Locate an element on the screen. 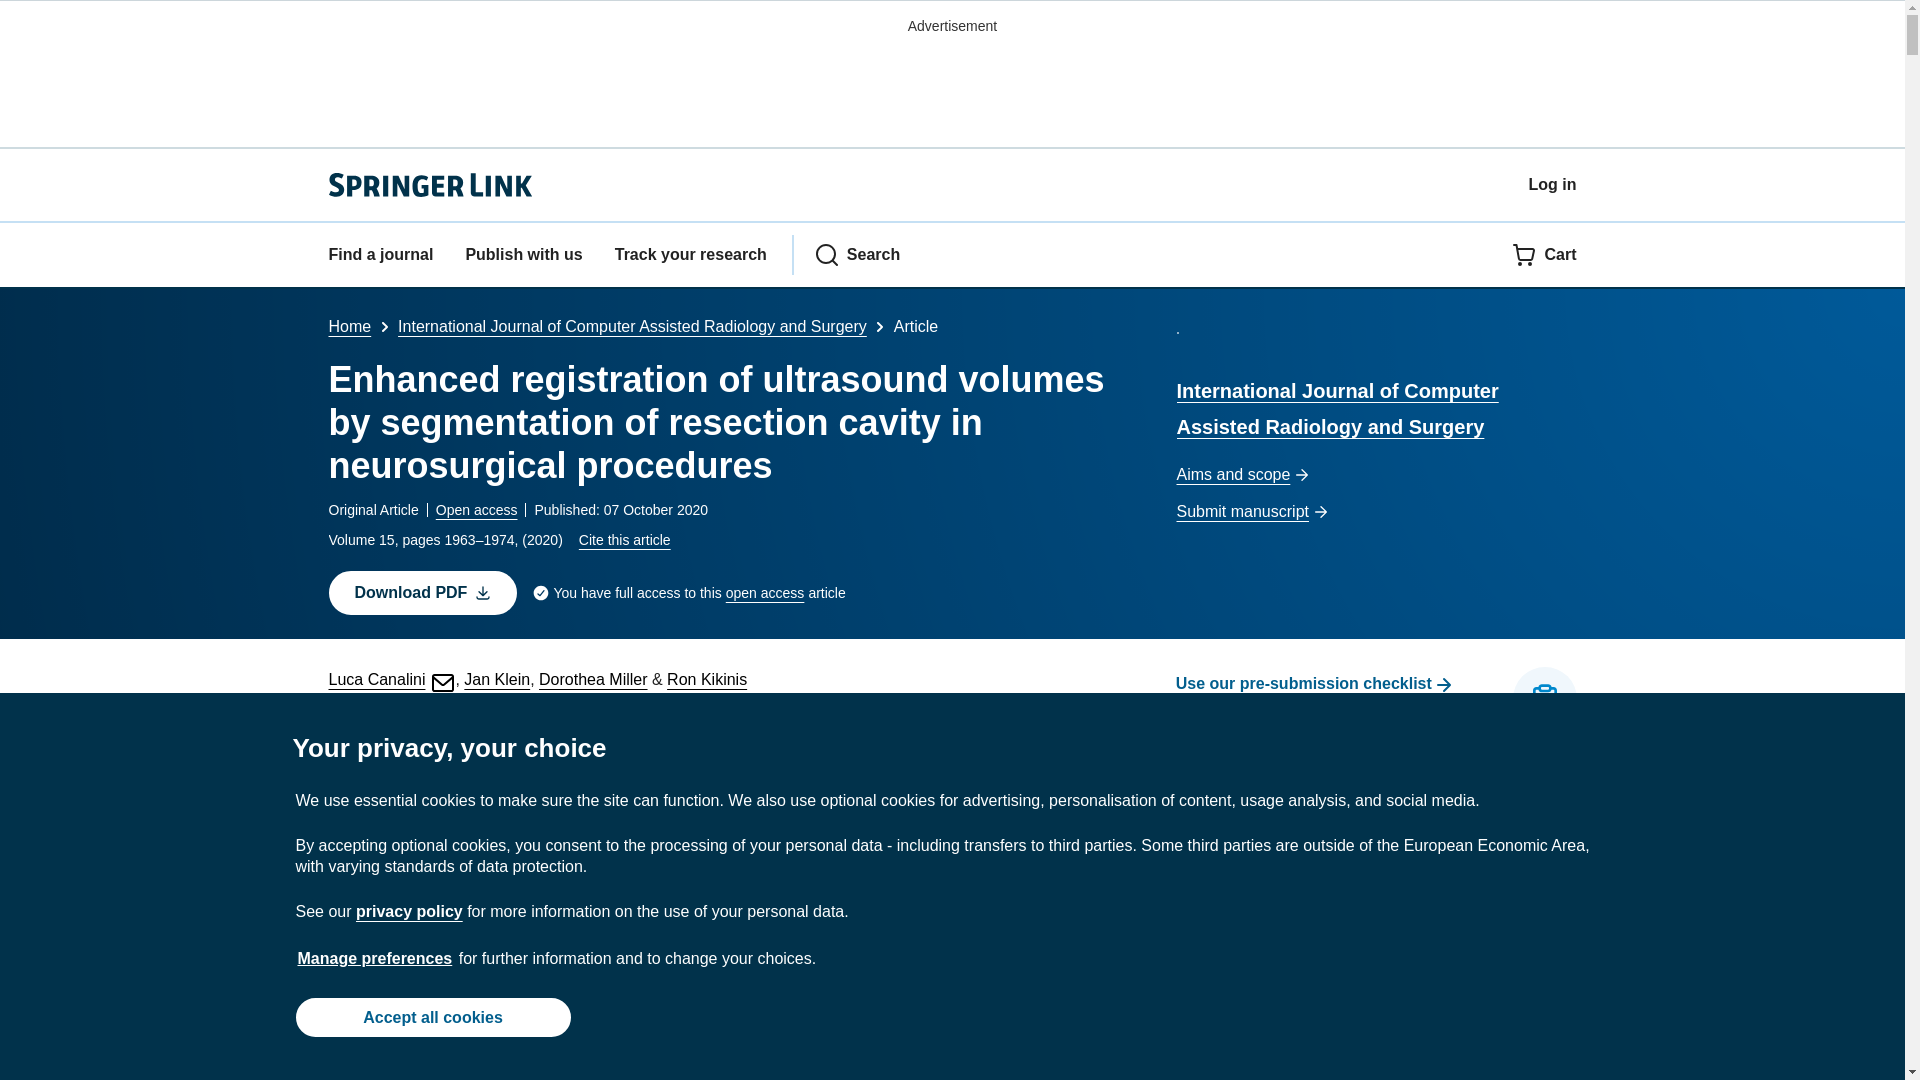 The width and height of the screenshot is (1920, 1080). Ron Kikinis is located at coordinates (706, 678).